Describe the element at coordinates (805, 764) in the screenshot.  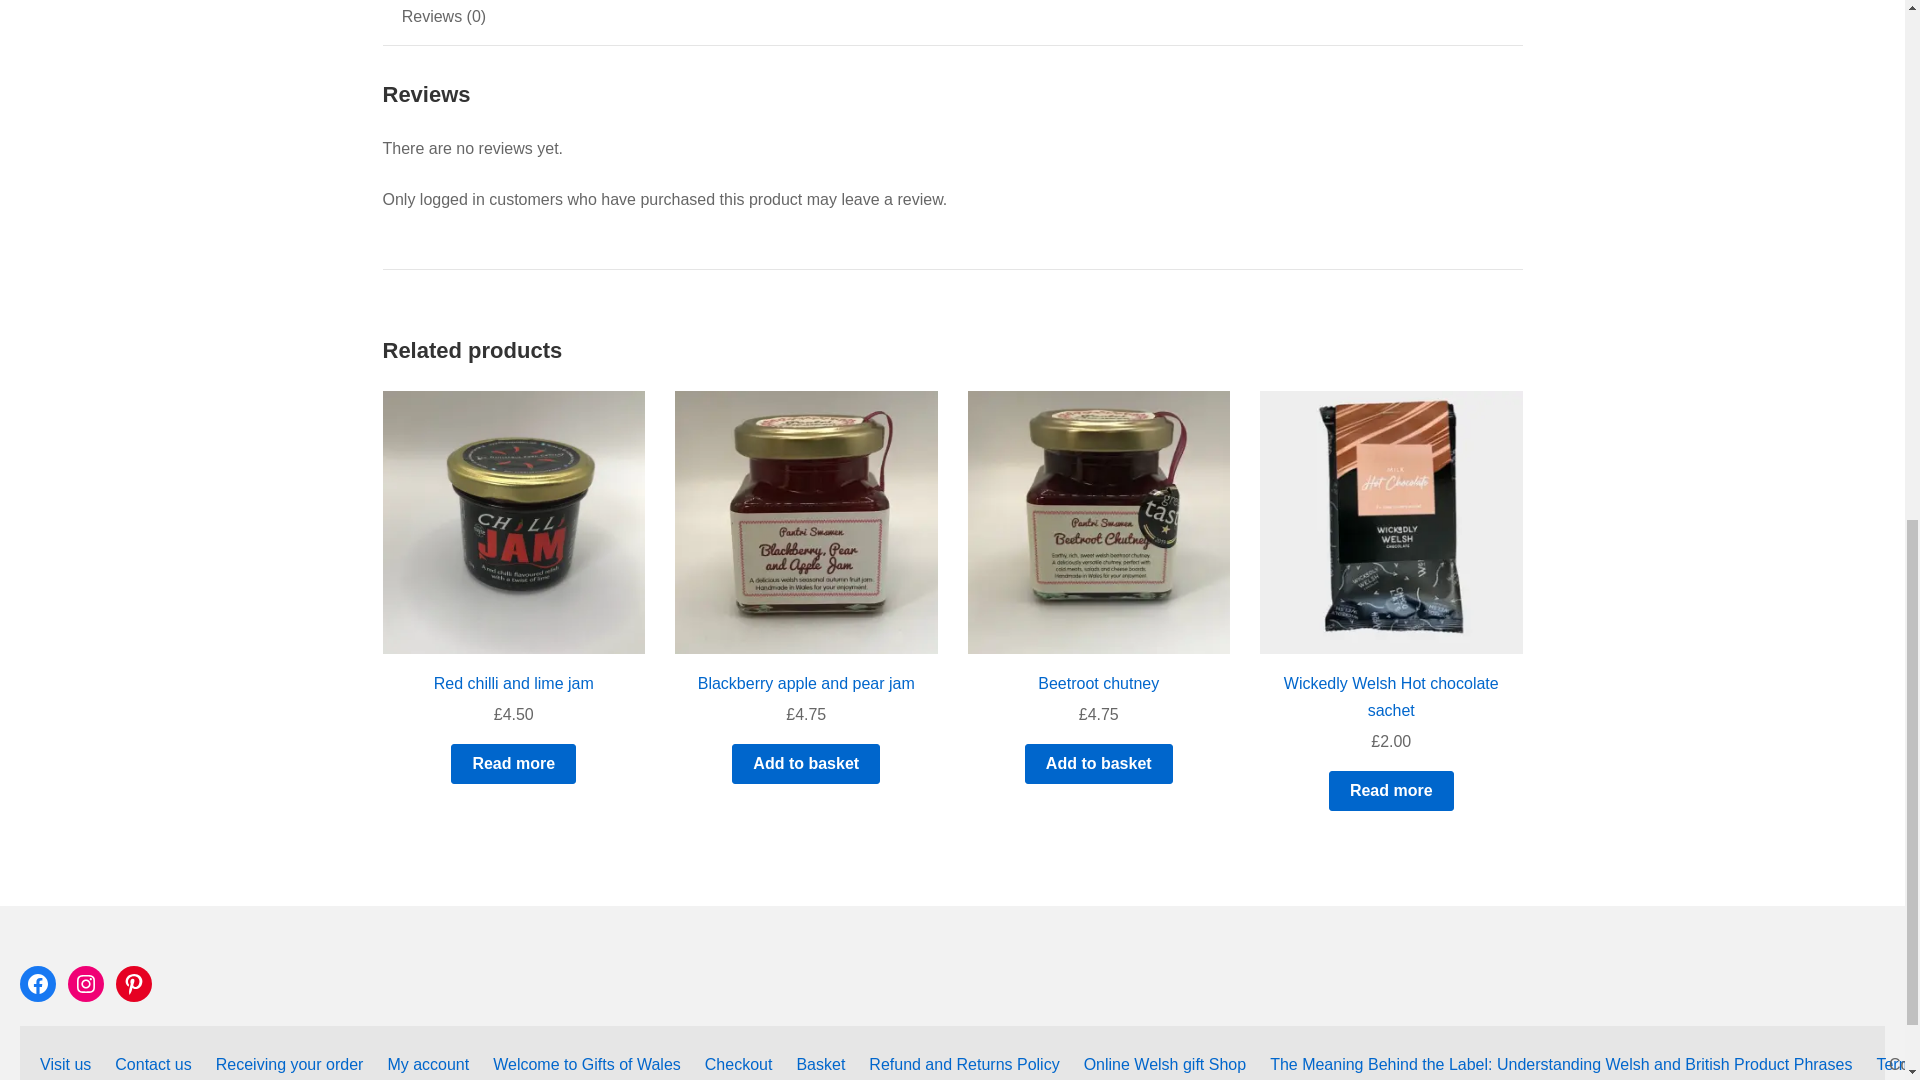
I see `Add to basket` at that location.